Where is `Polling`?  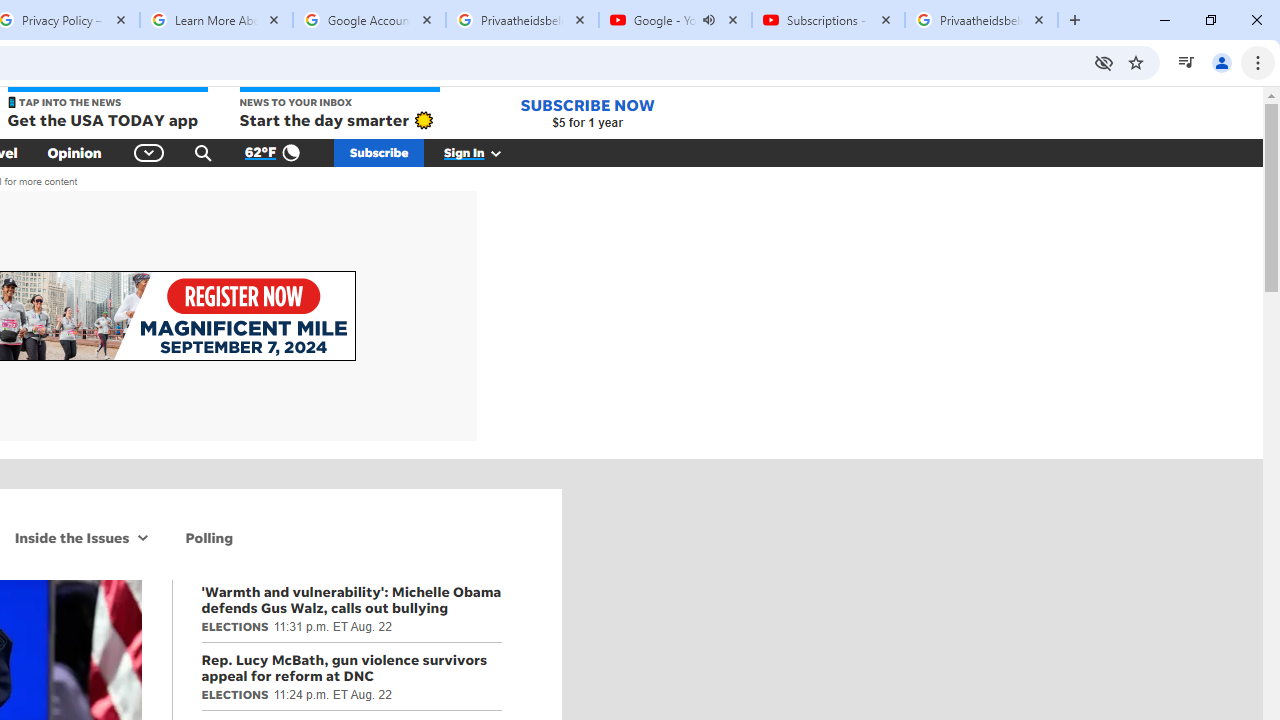 Polling is located at coordinates (210, 537).